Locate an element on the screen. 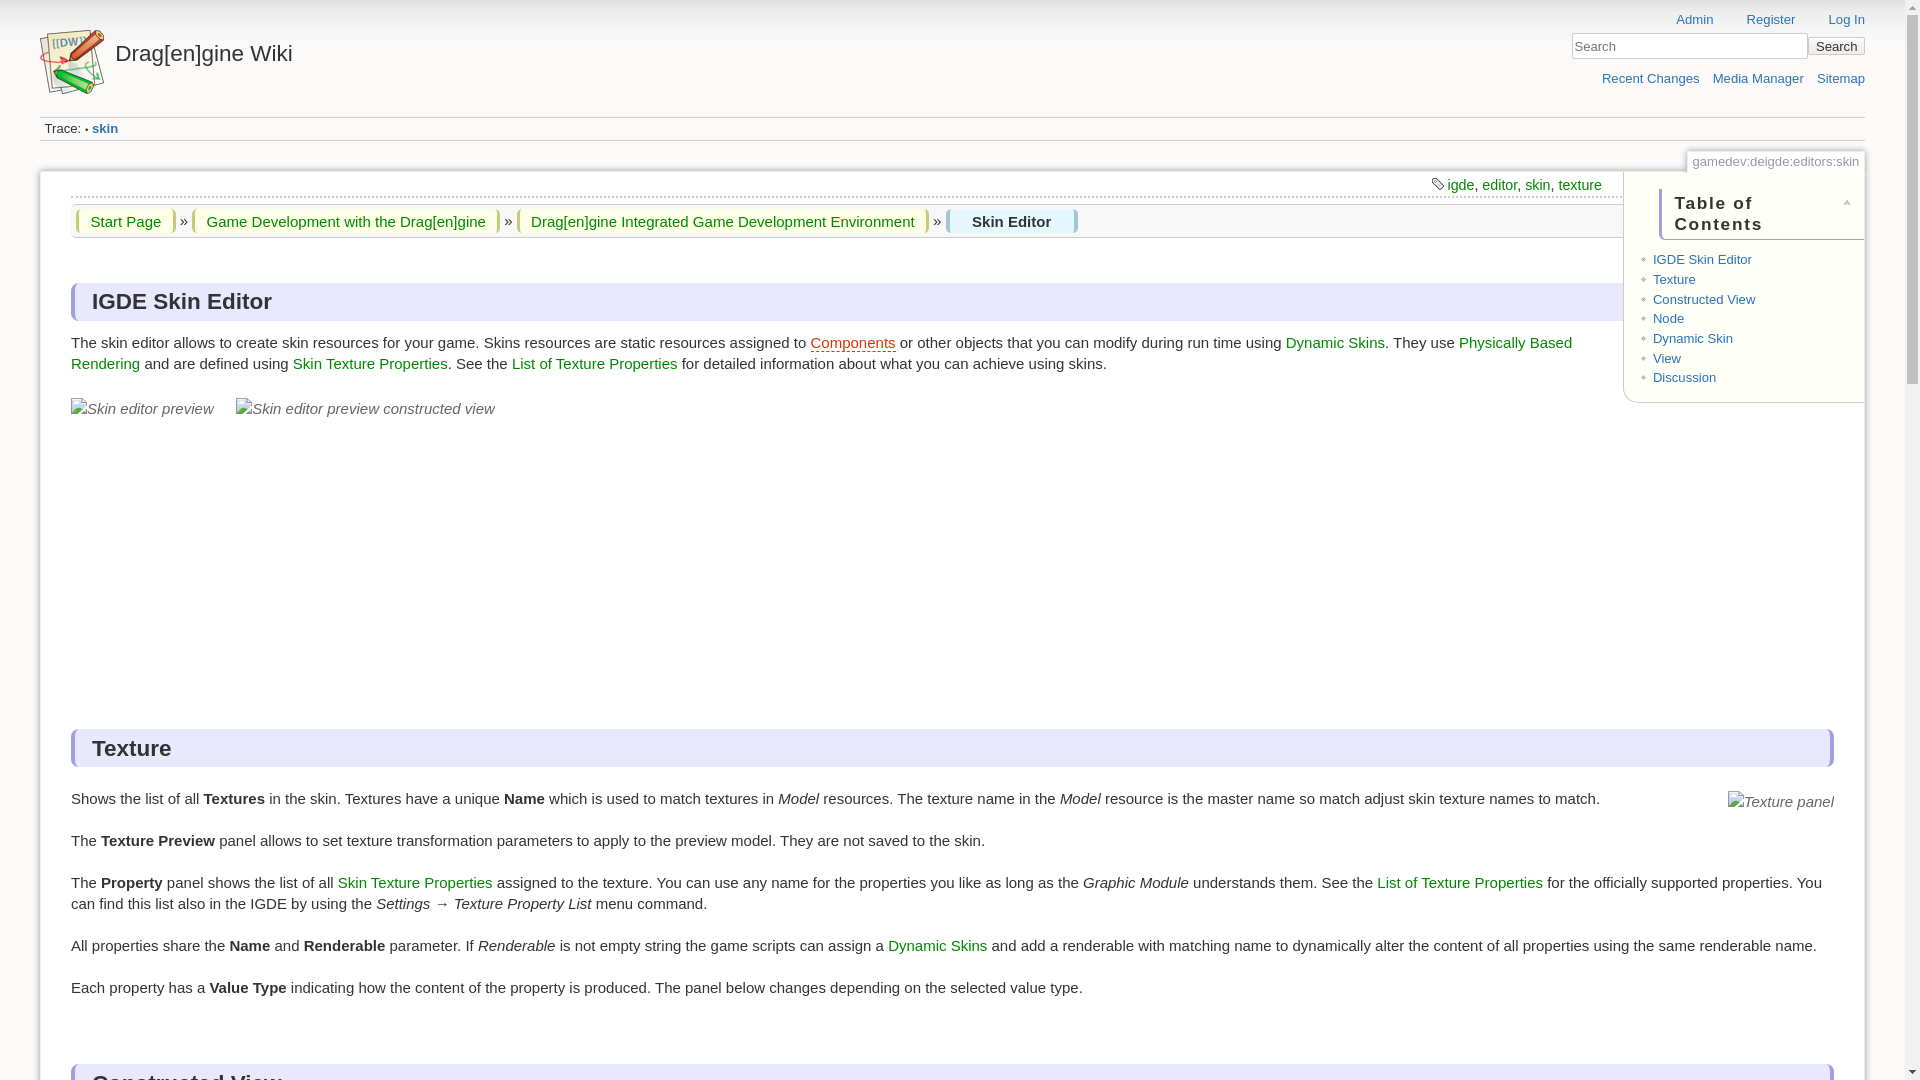 This screenshot has height=1080, width=1920. tag:igde is located at coordinates (1460, 185).